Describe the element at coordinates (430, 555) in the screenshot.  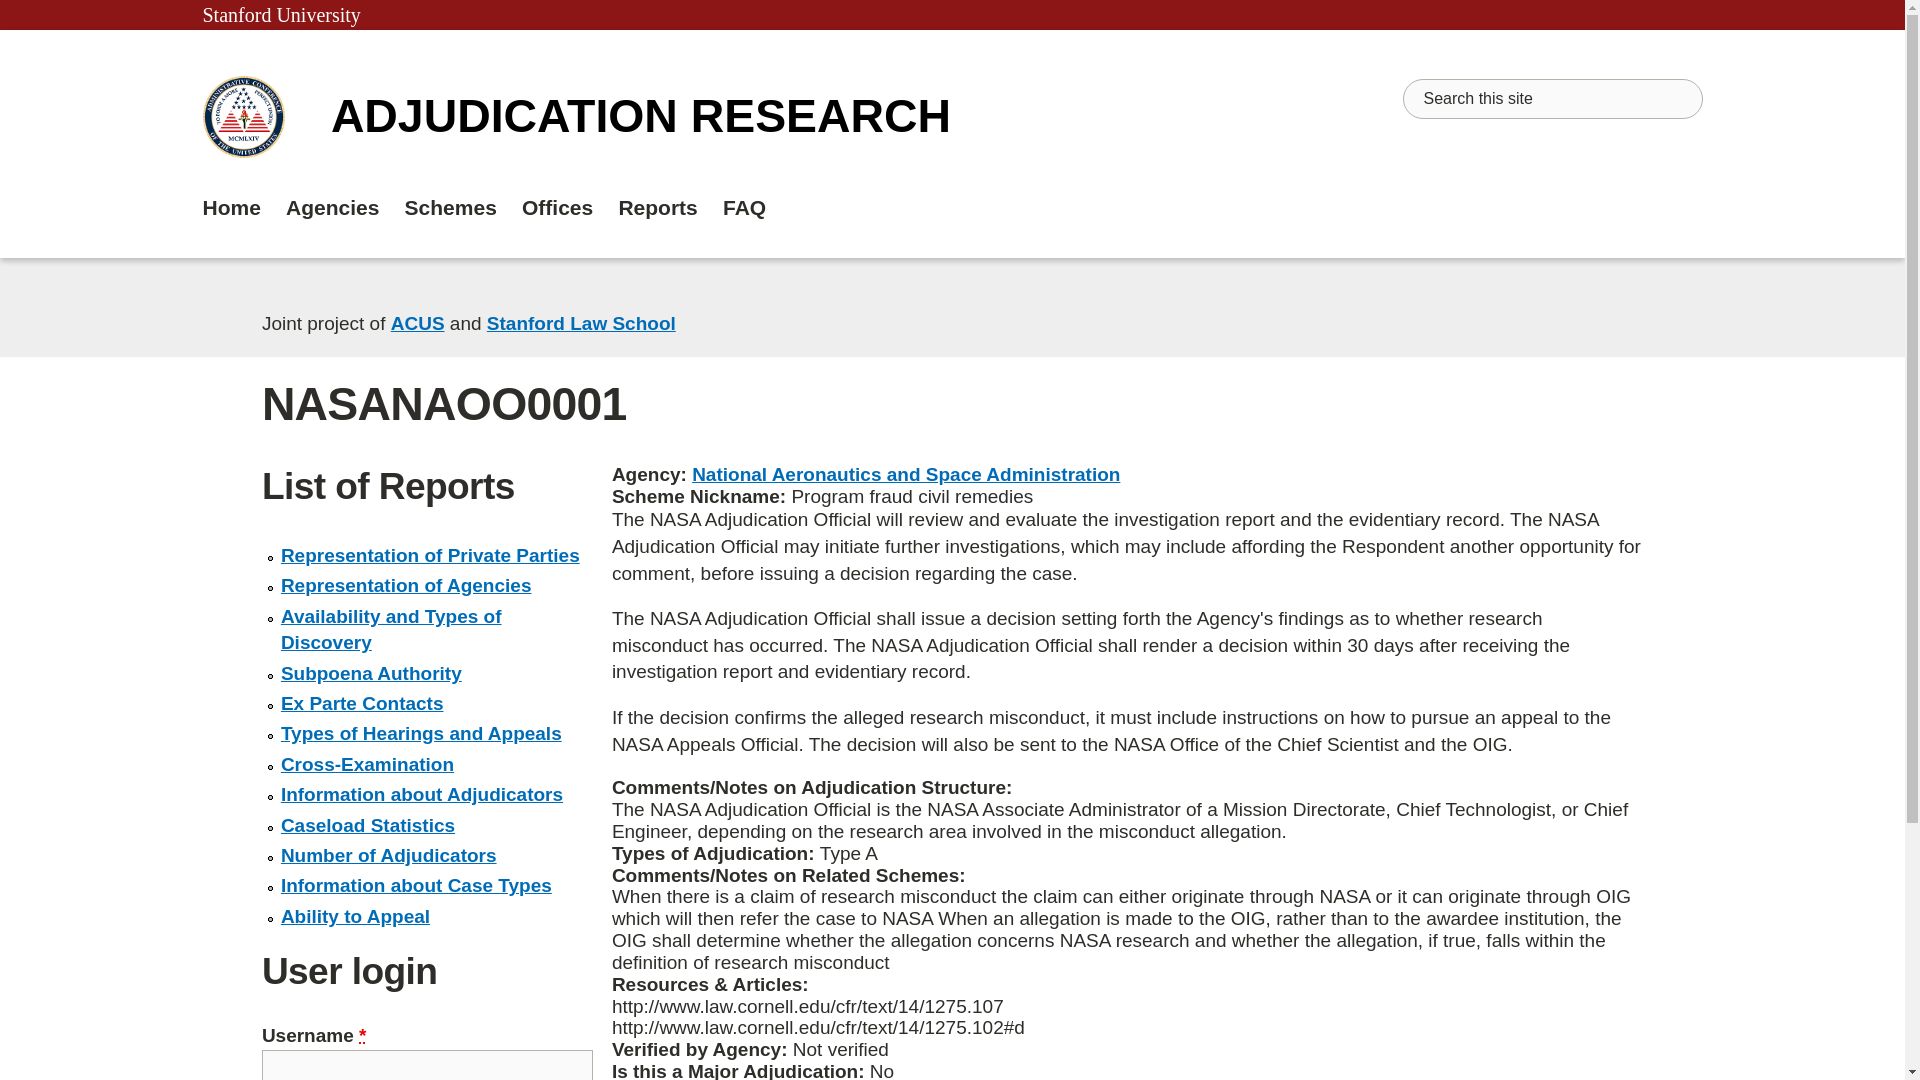
I see `Representation of Private Parties` at that location.